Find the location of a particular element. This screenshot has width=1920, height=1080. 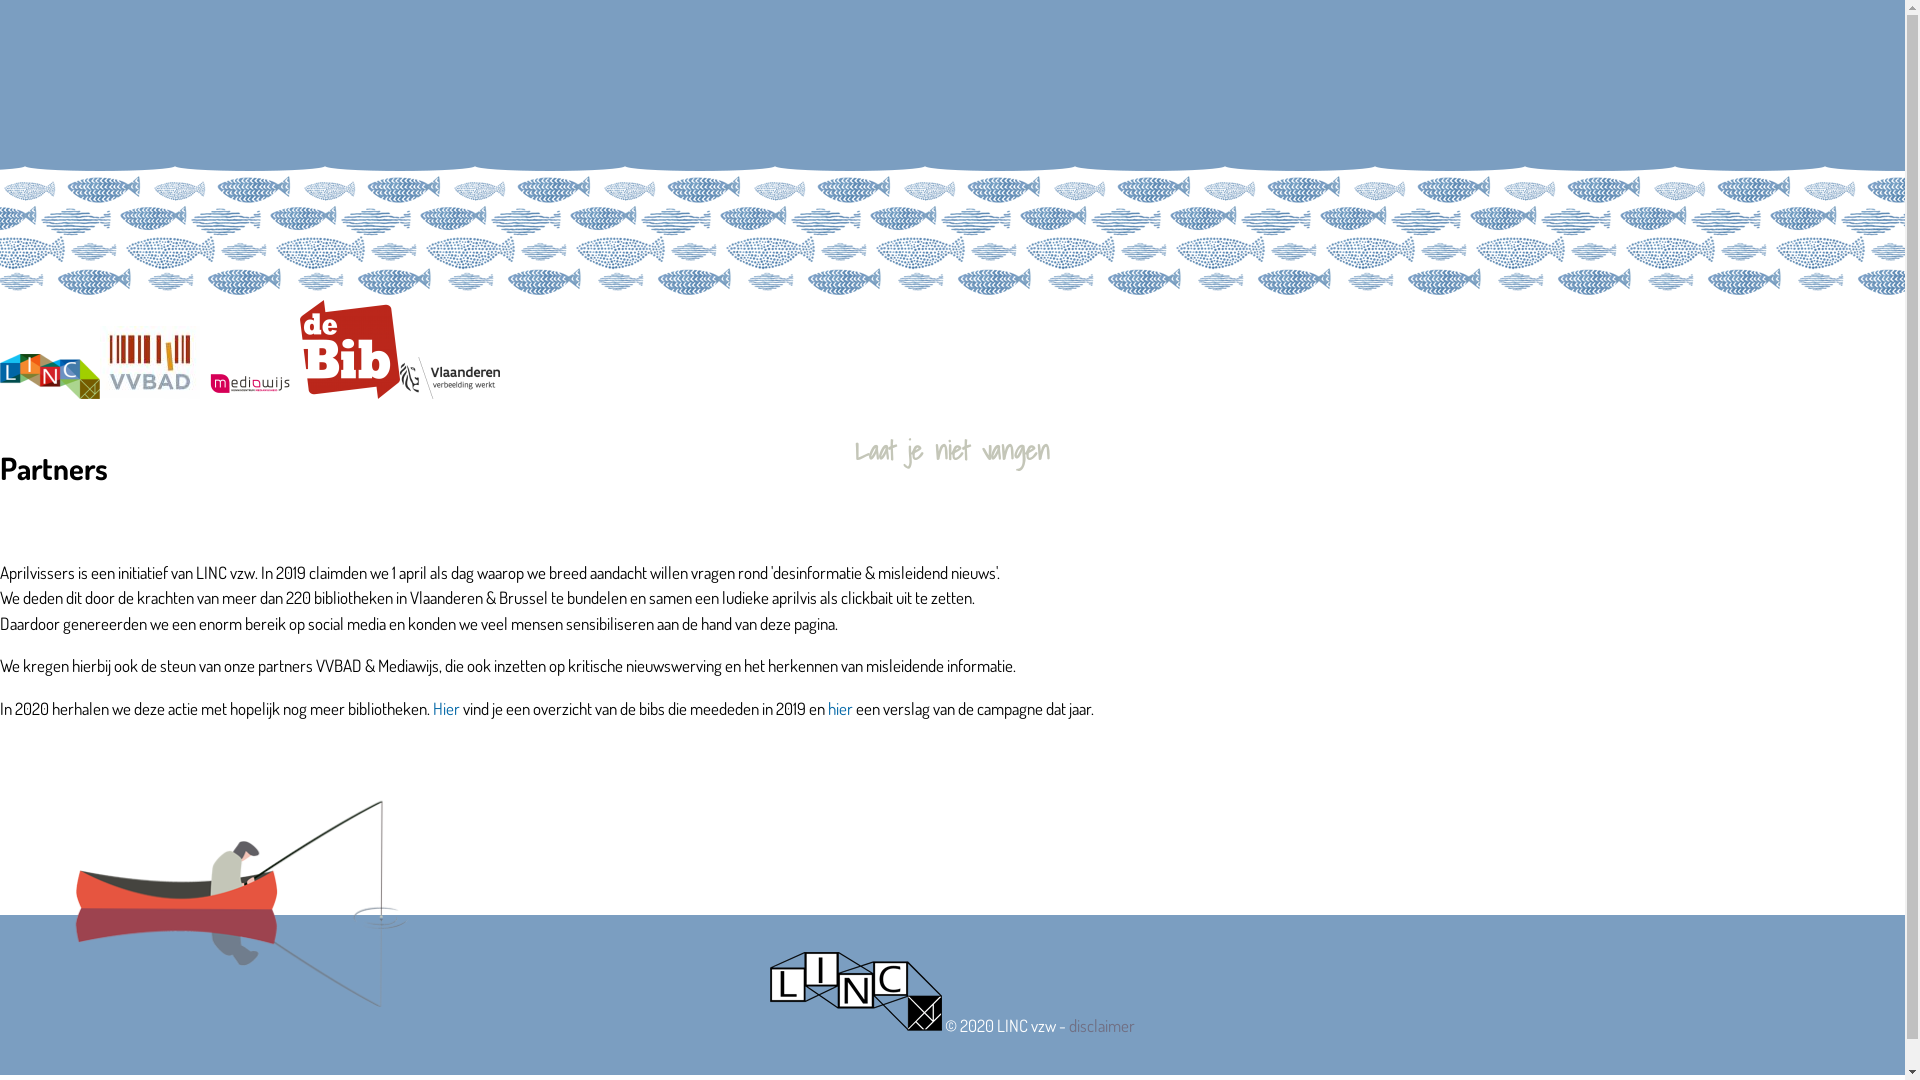

www.vvbad.be is located at coordinates (150, 362).